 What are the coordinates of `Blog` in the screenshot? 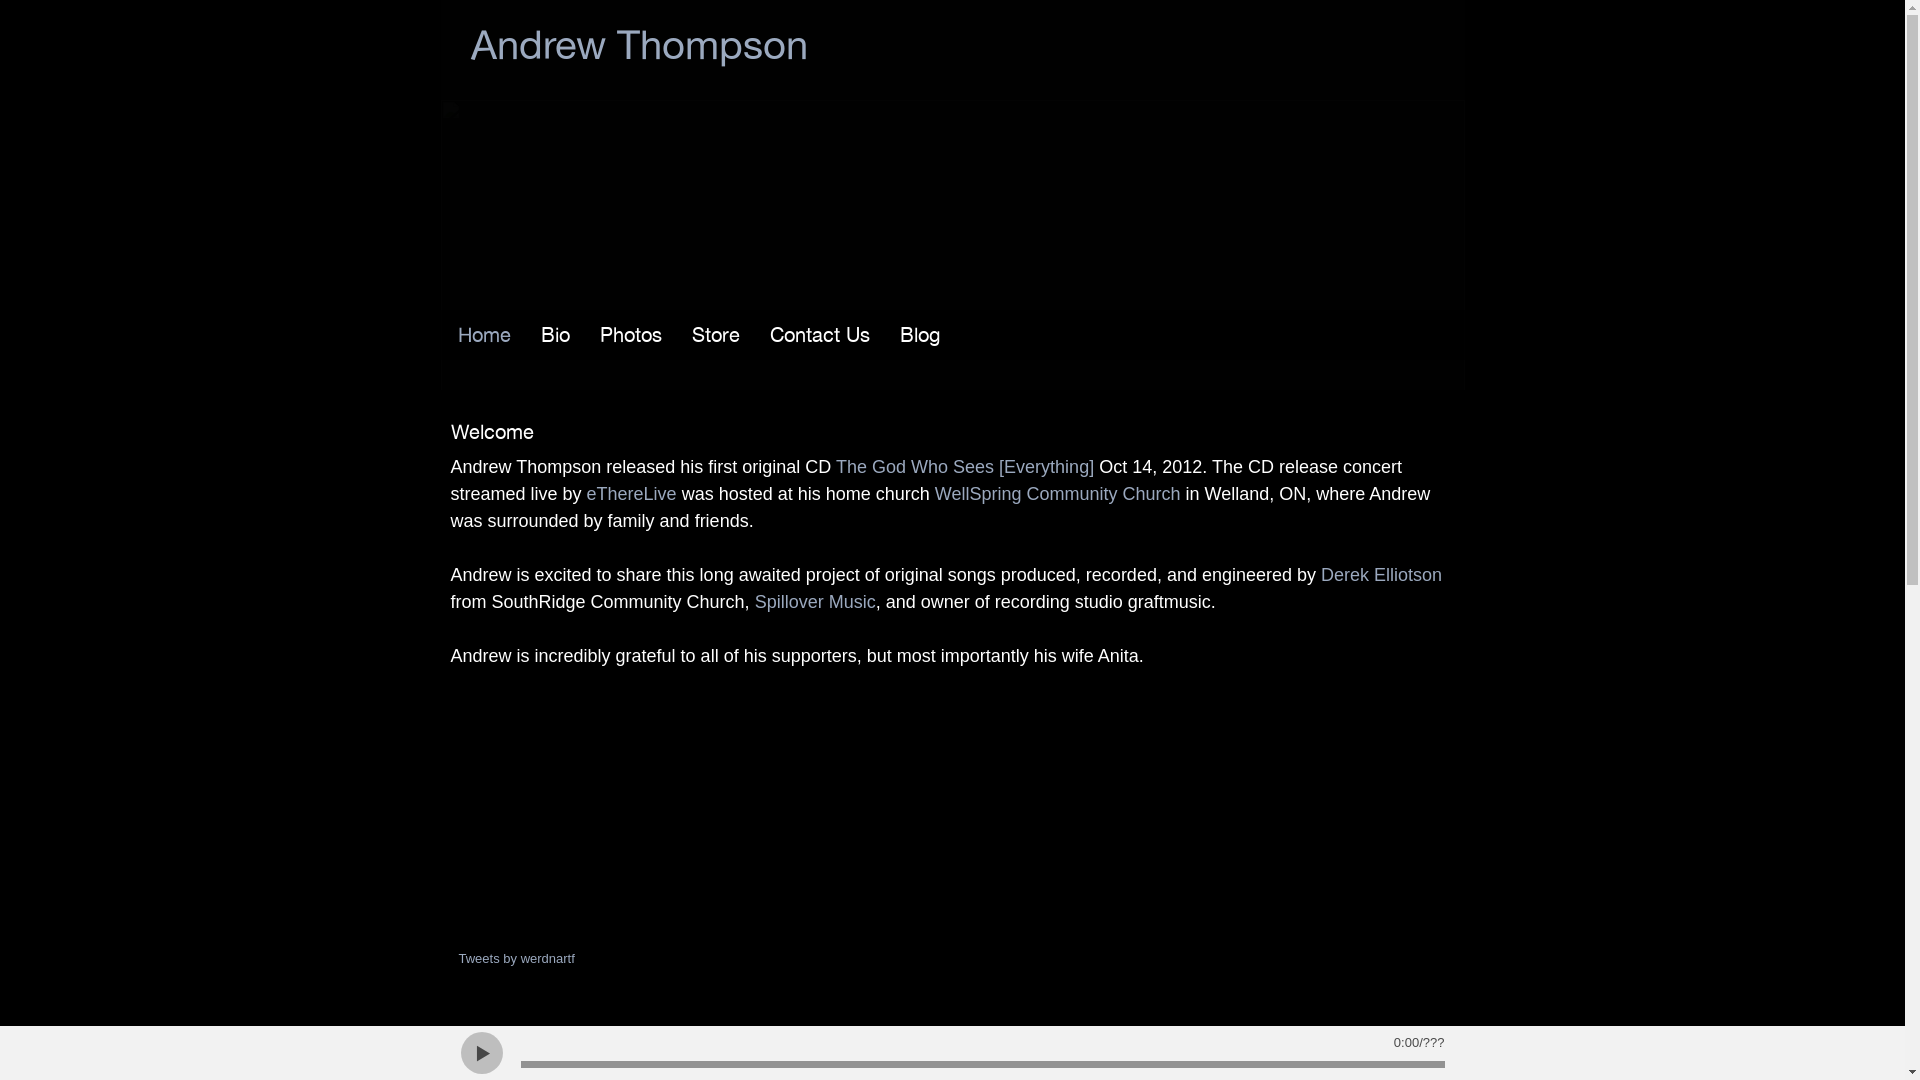 It's located at (920, 335).